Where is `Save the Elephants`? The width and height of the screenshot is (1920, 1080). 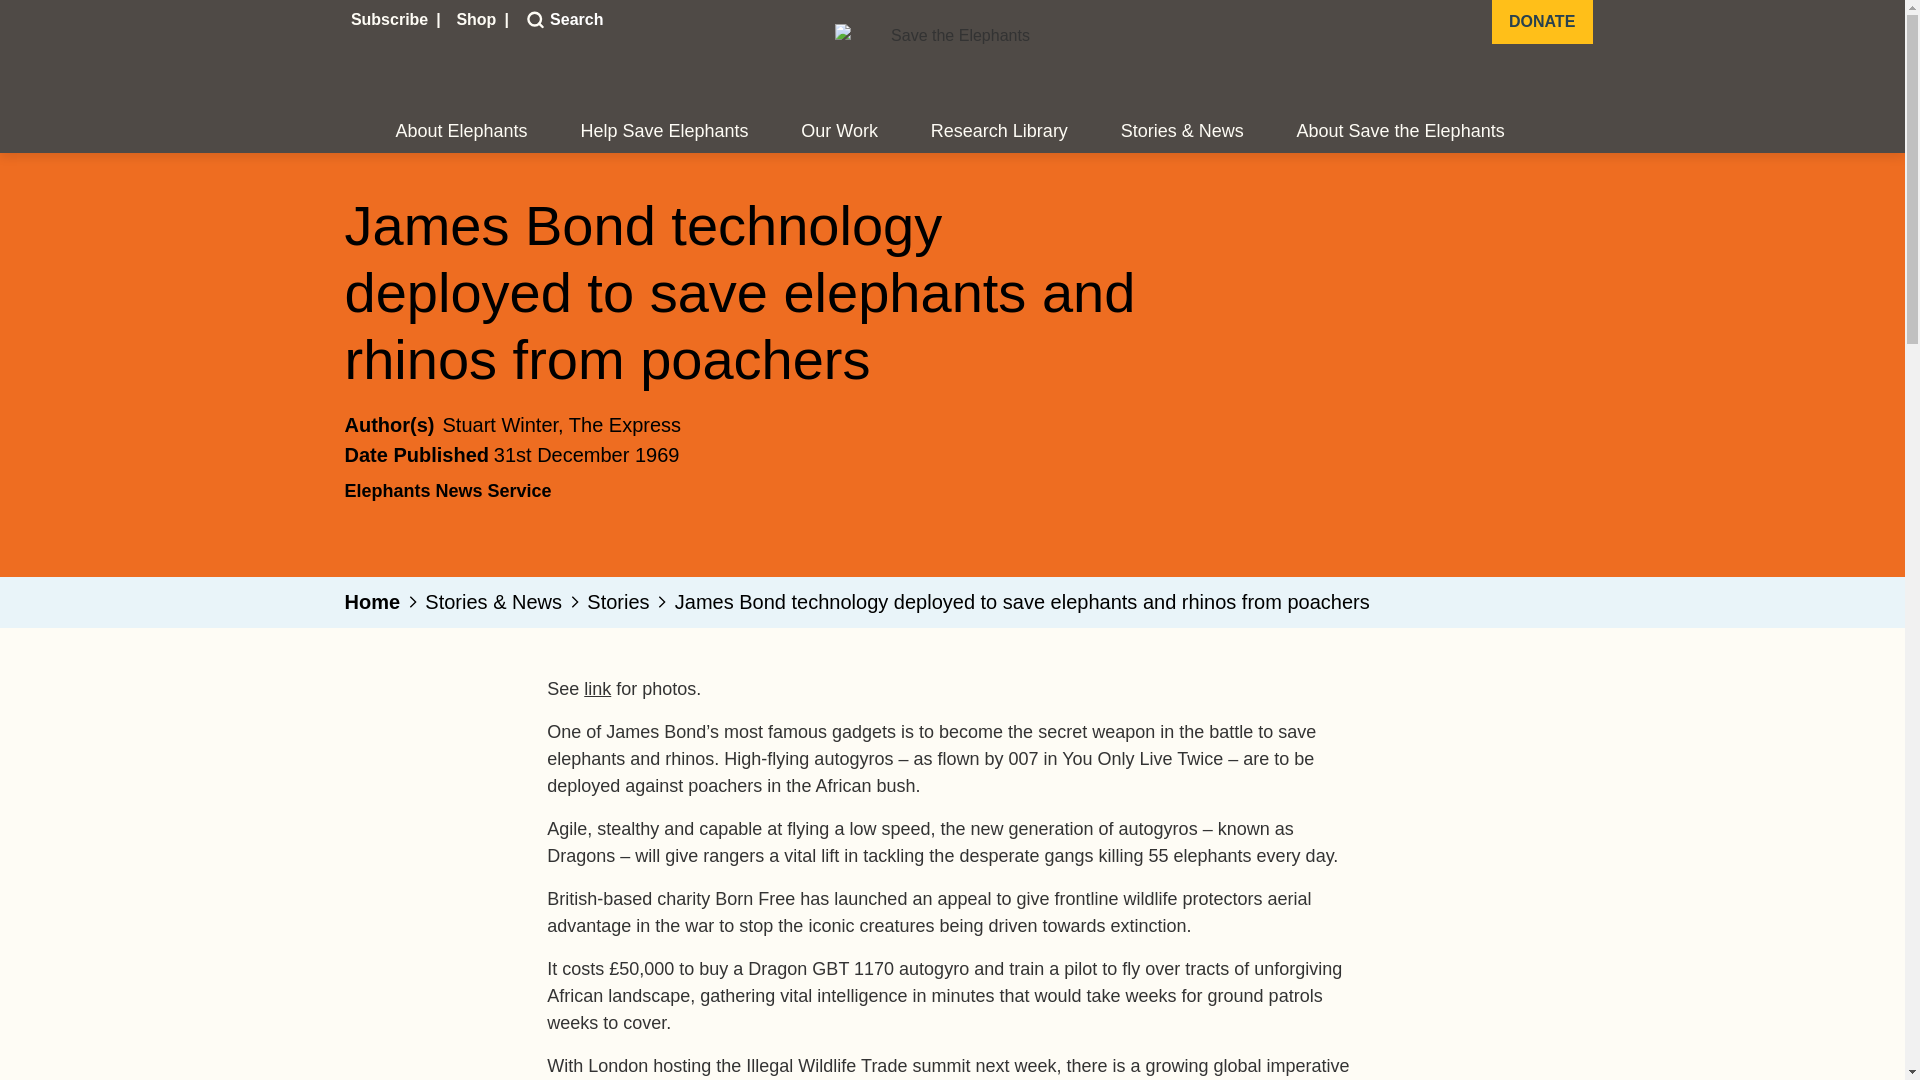
Save the Elephants is located at coordinates (951, 62).